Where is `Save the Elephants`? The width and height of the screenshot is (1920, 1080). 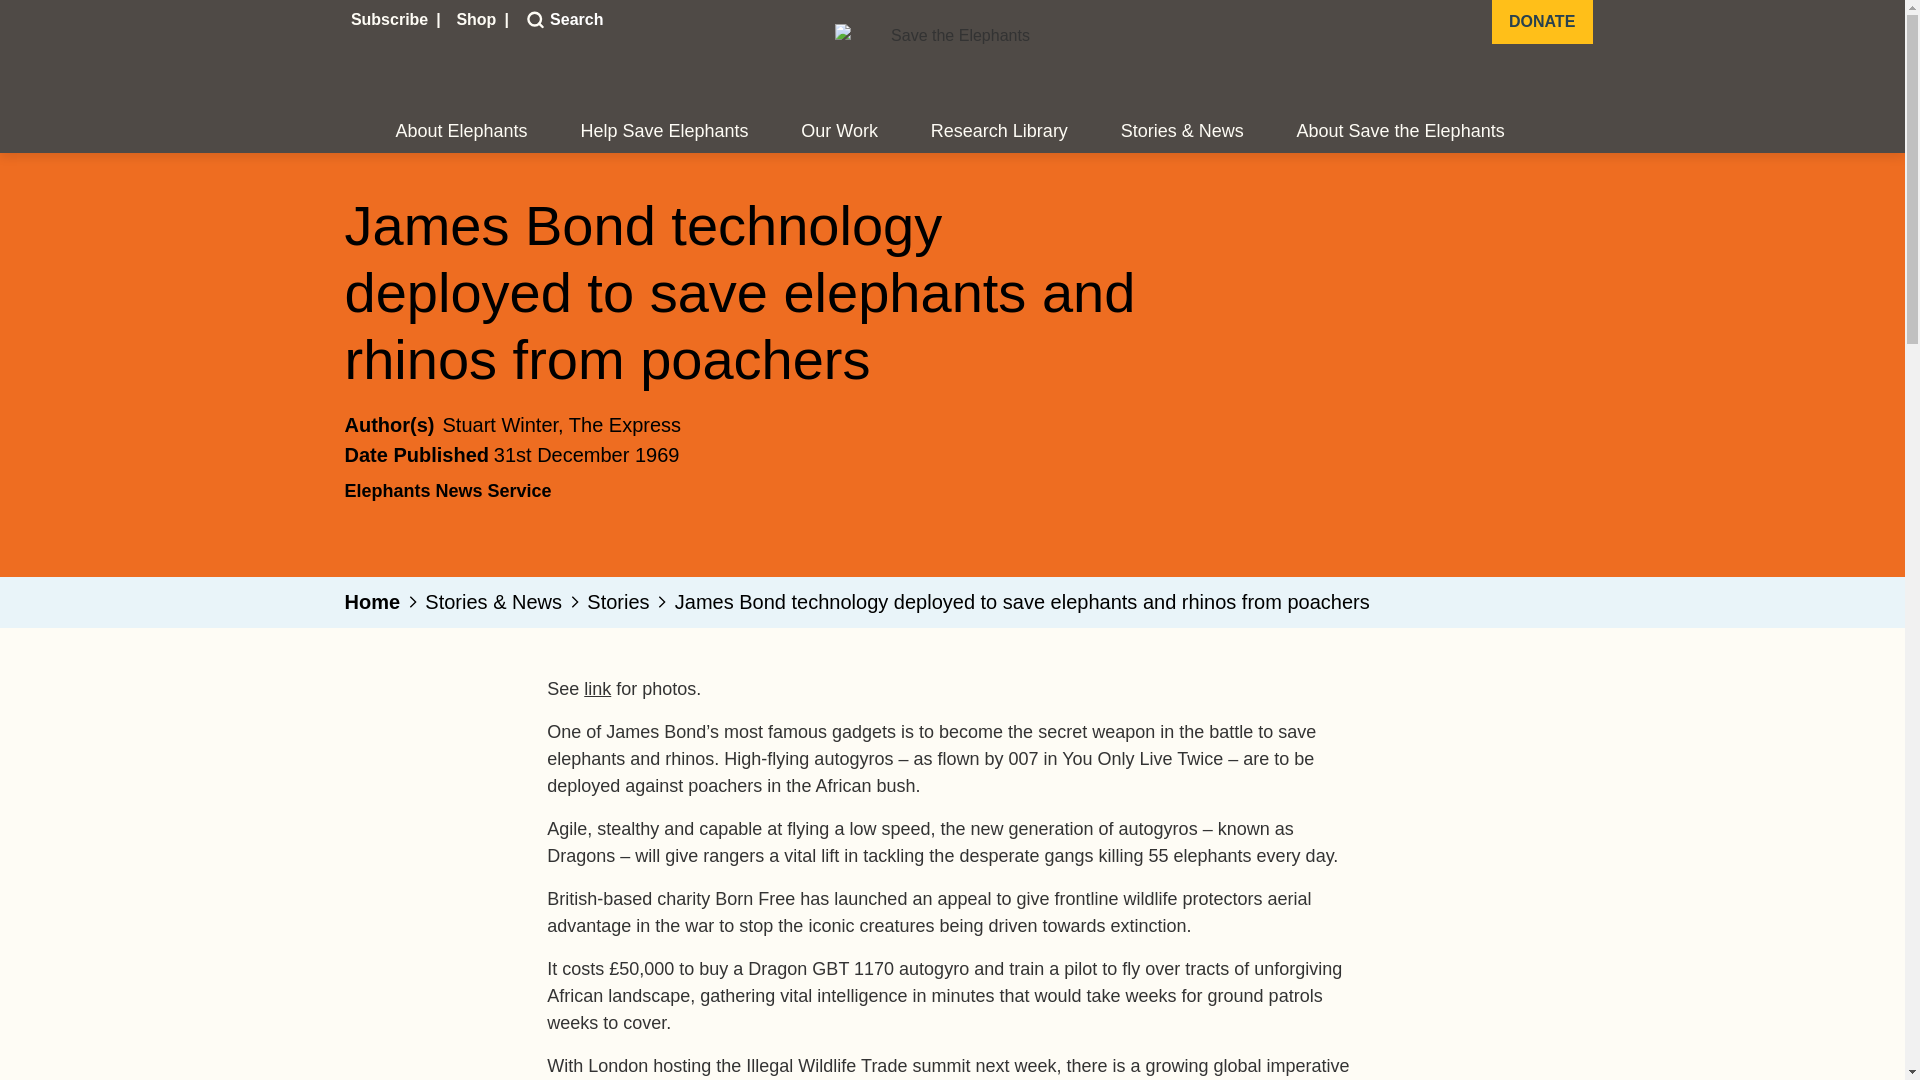
Save the Elephants is located at coordinates (951, 62).